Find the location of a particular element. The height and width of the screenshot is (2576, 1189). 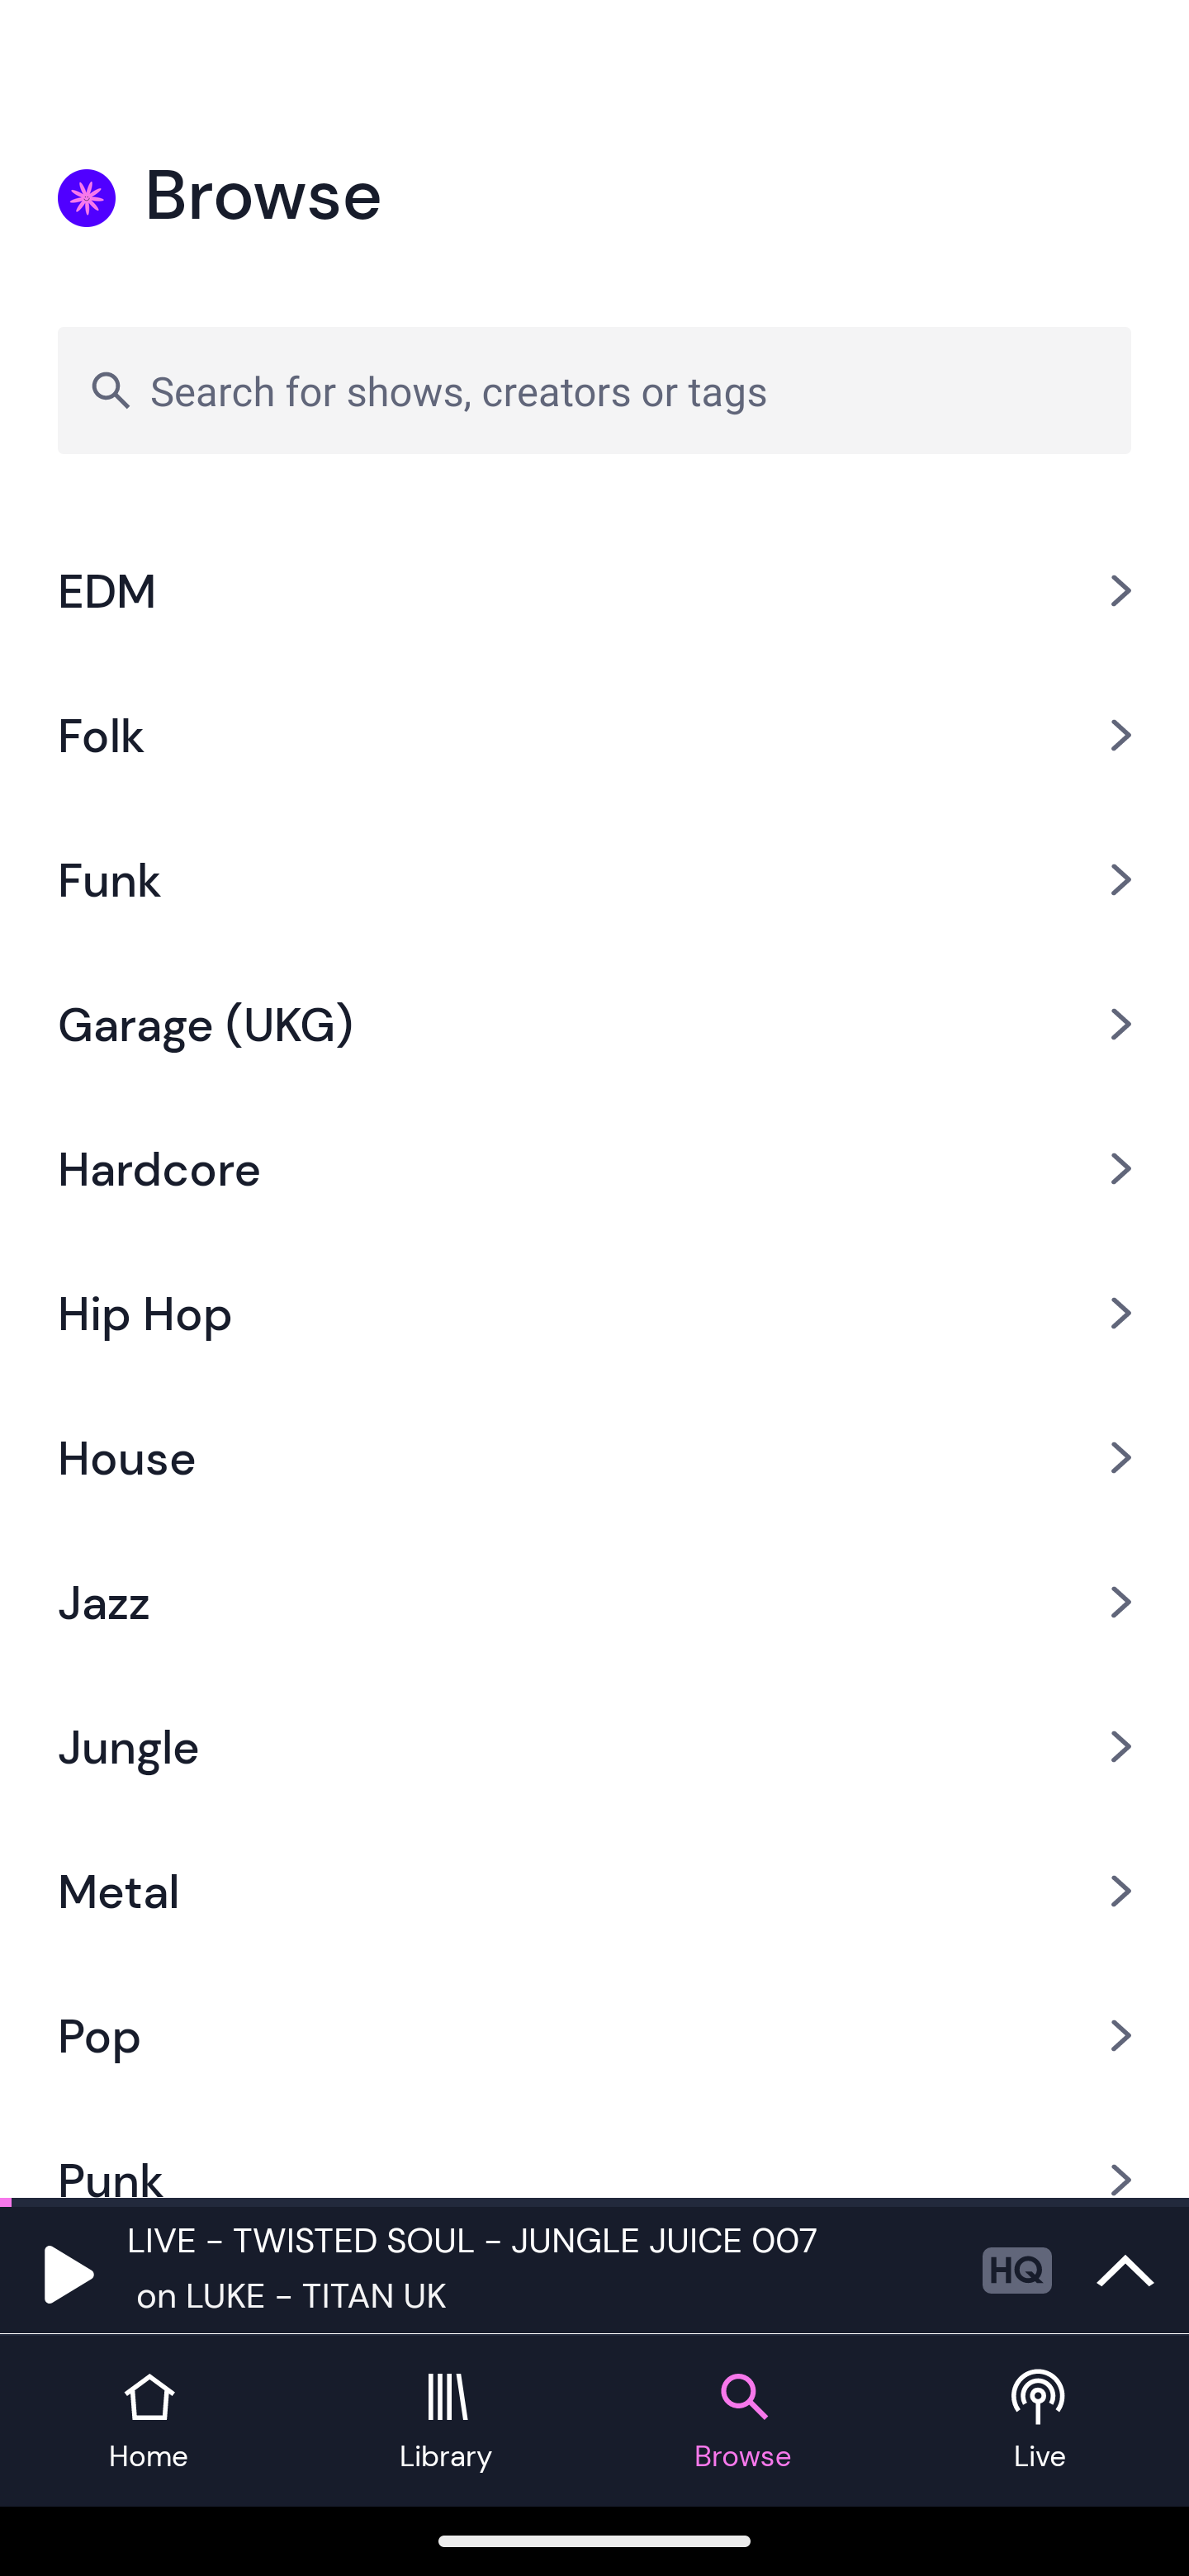

Library tab Library is located at coordinates (446, 2421).